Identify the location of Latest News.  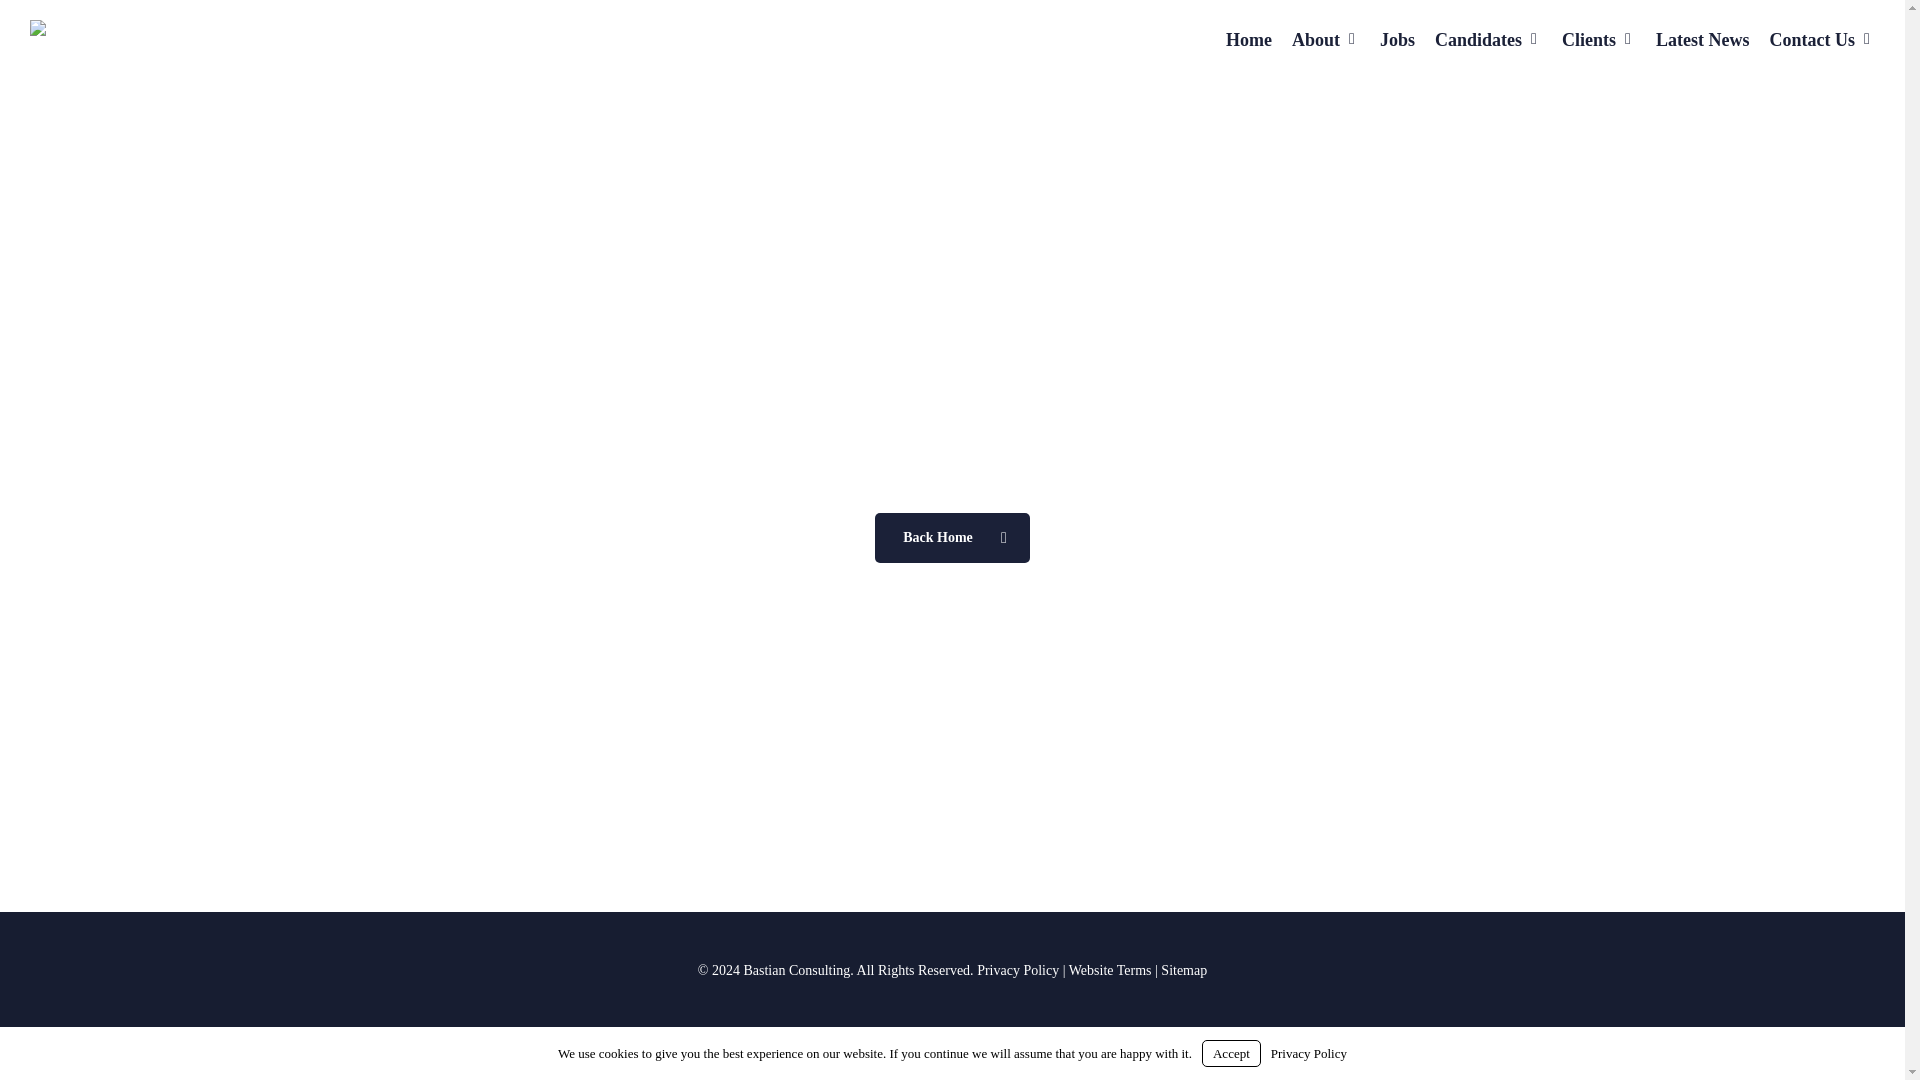
(1702, 40).